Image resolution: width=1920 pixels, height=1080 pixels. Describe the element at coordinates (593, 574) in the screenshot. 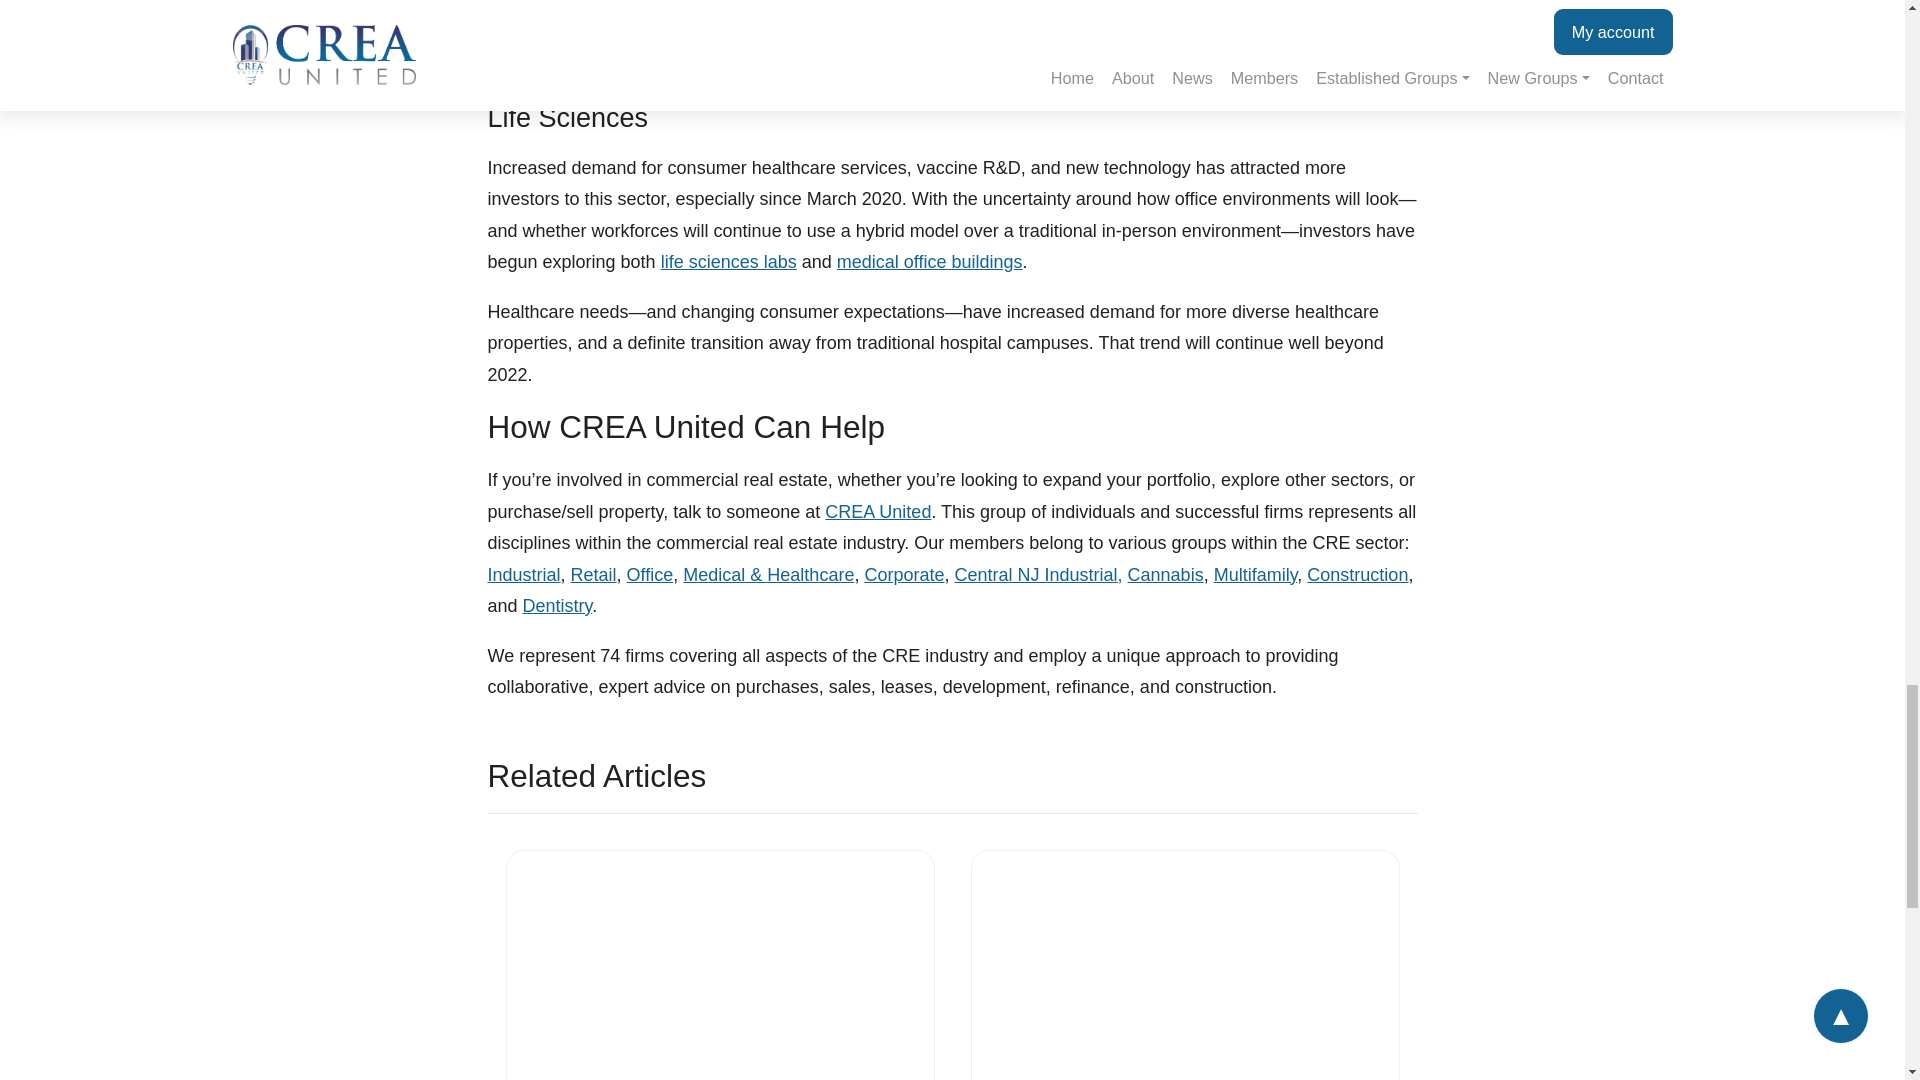

I see `Retail` at that location.